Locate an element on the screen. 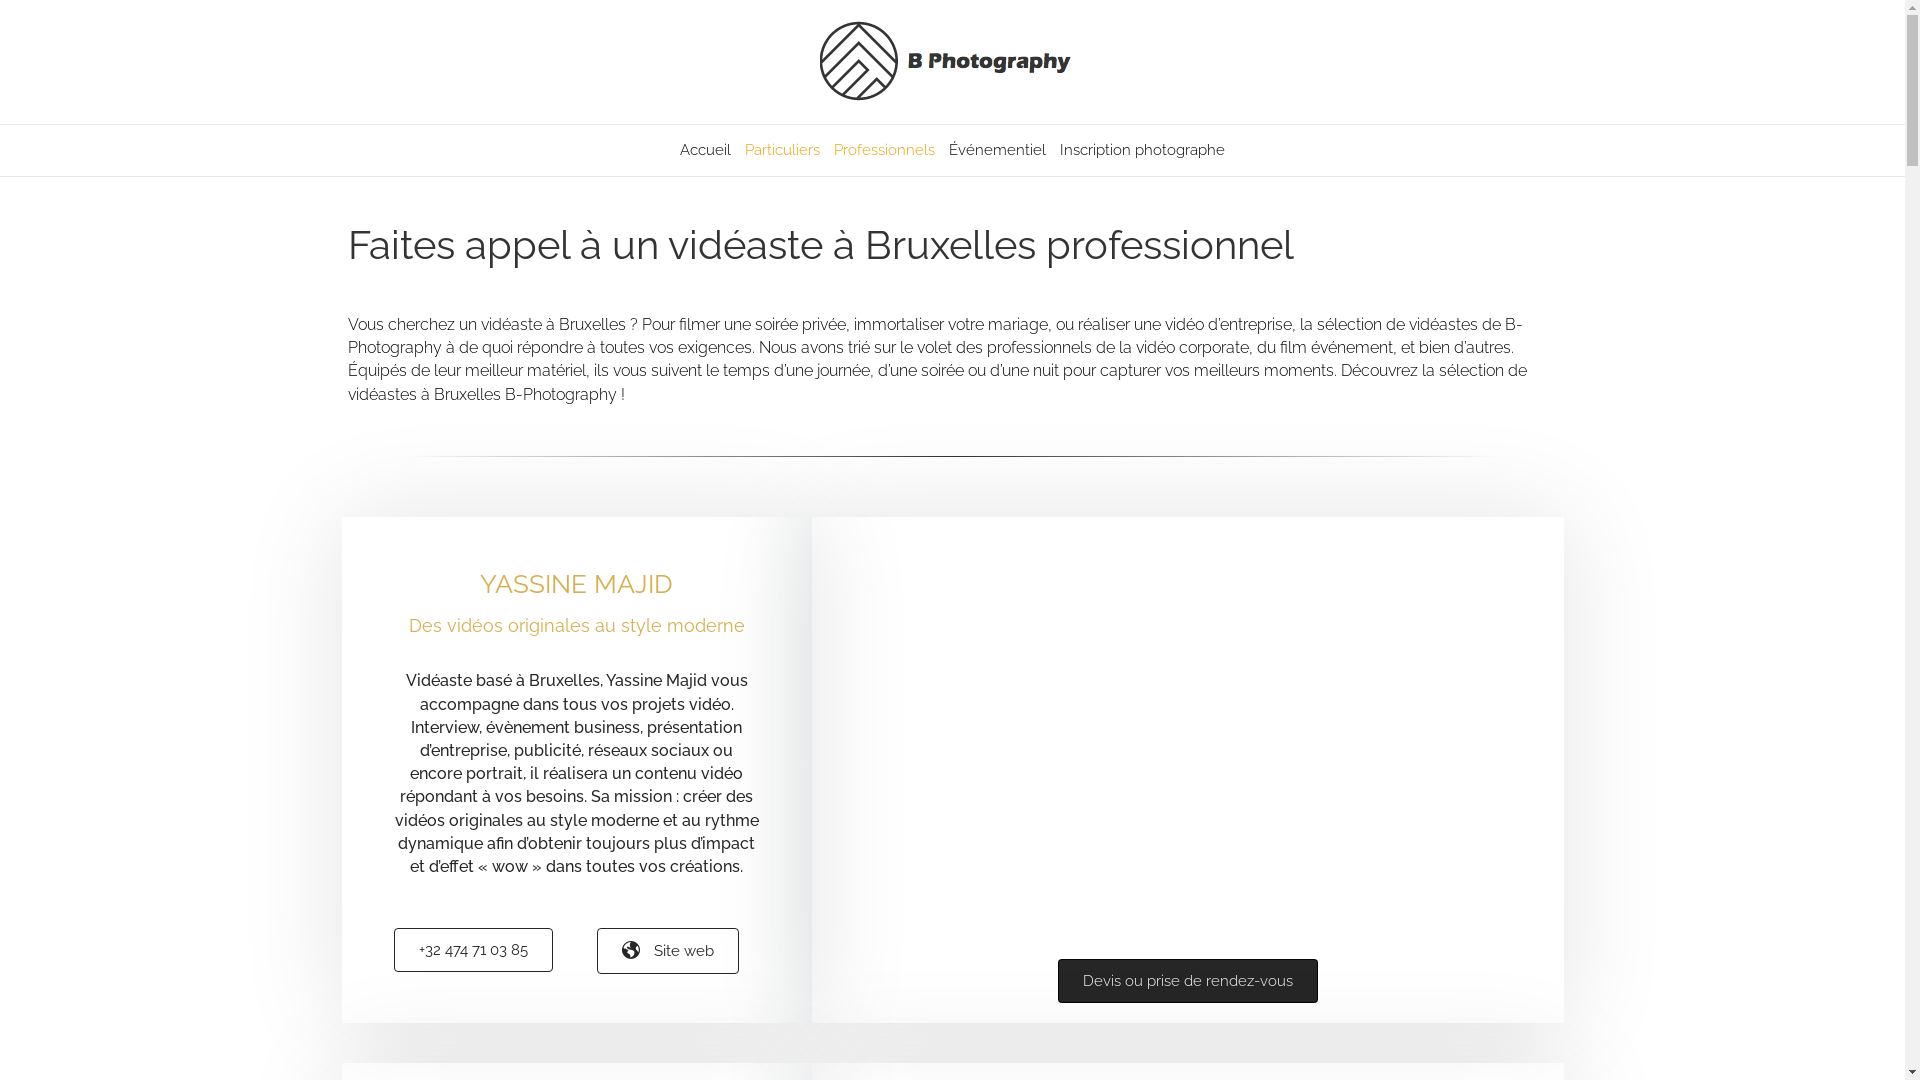 This screenshot has width=1920, height=1080. Devis ou prise de rendez-vous is located at coordinates (1188, 981).